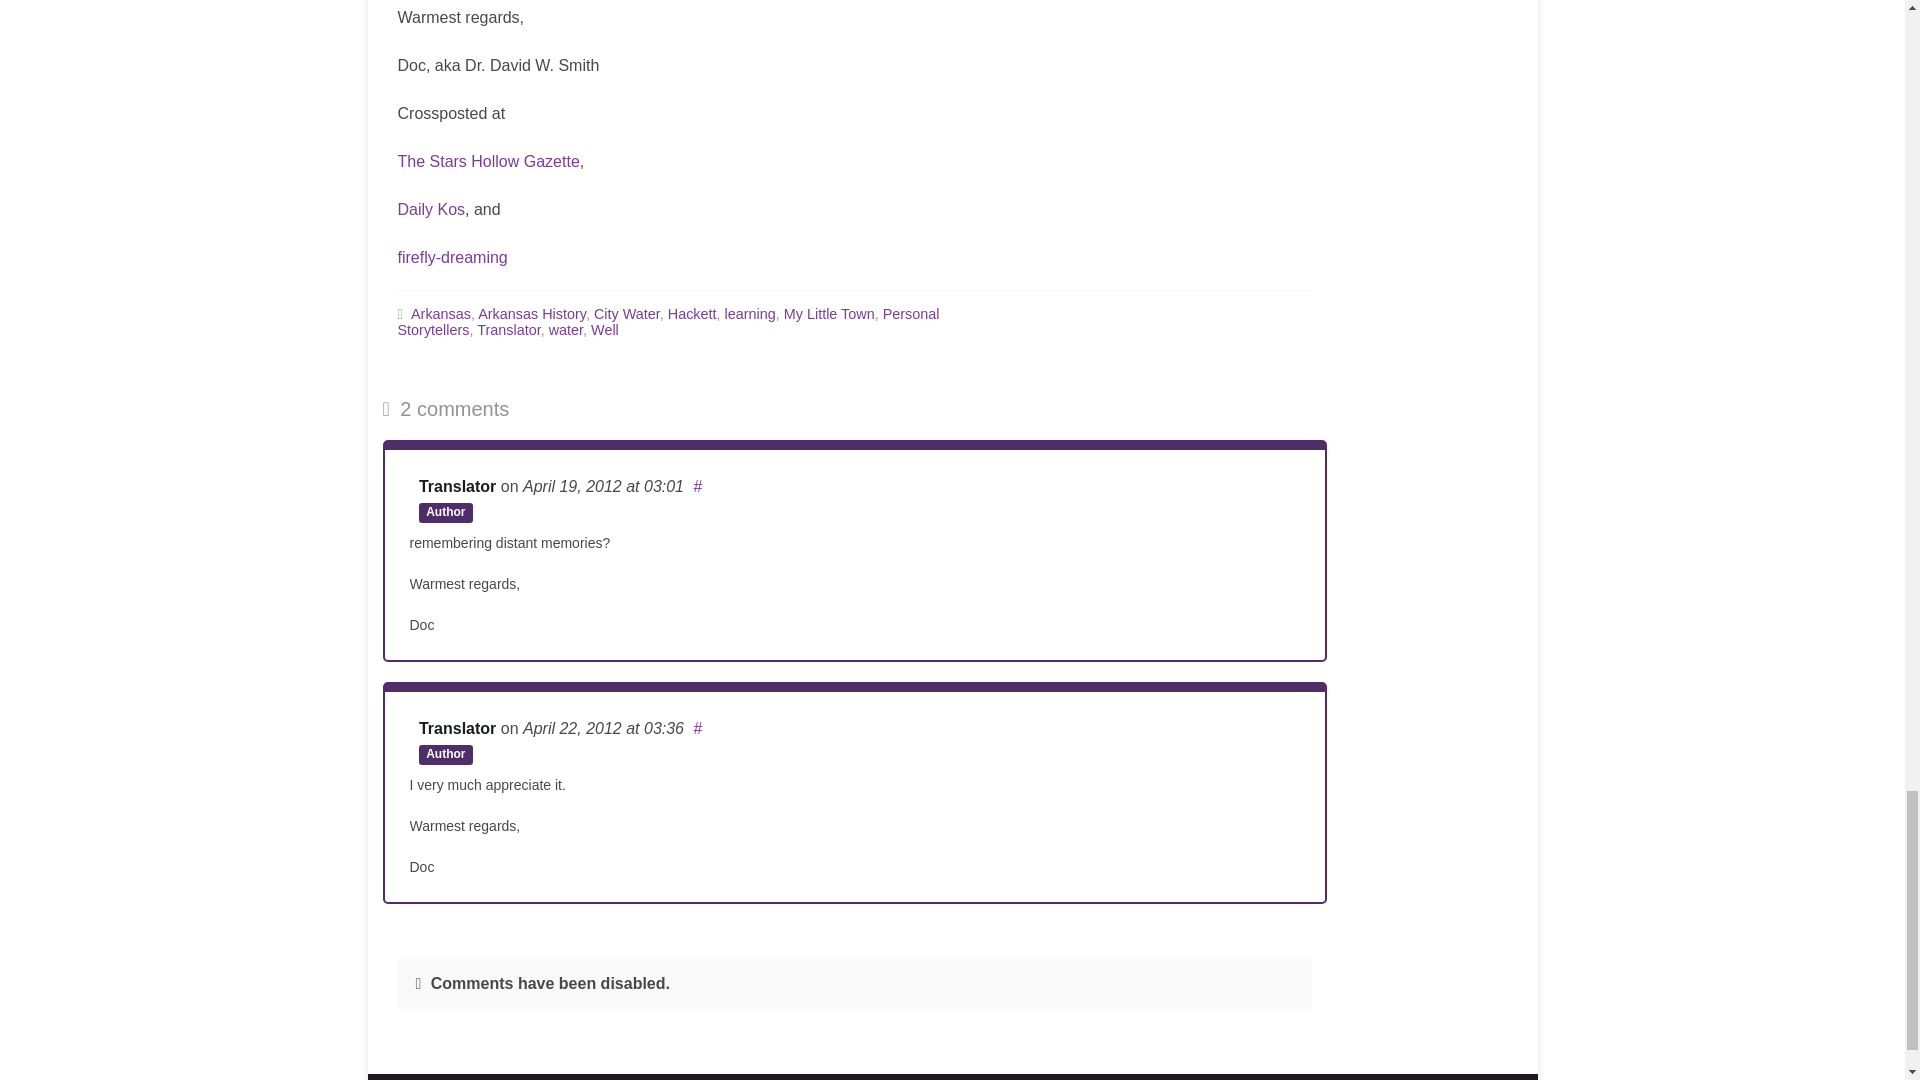 This screenshot has height=1080, width=1920. I want to click on firefly-dreaming, so click(452, 257).